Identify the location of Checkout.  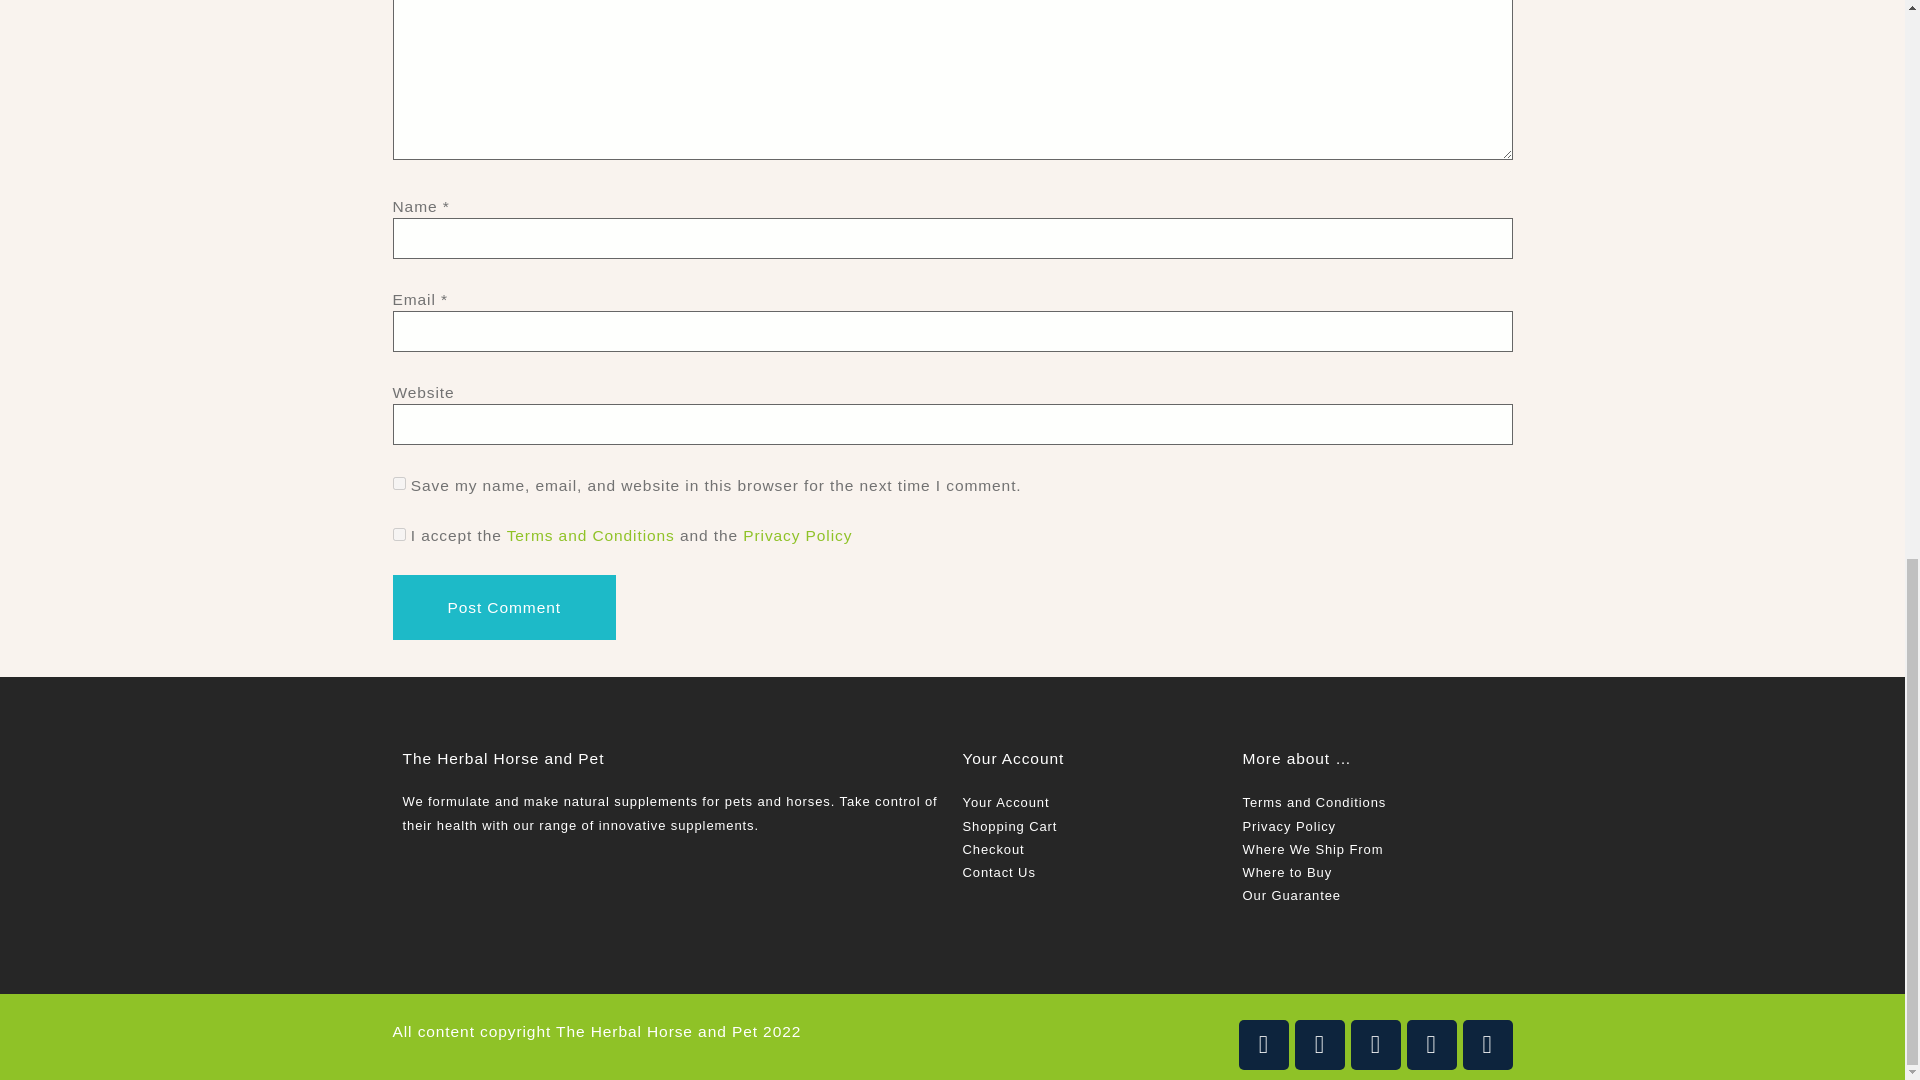
(992, 850).